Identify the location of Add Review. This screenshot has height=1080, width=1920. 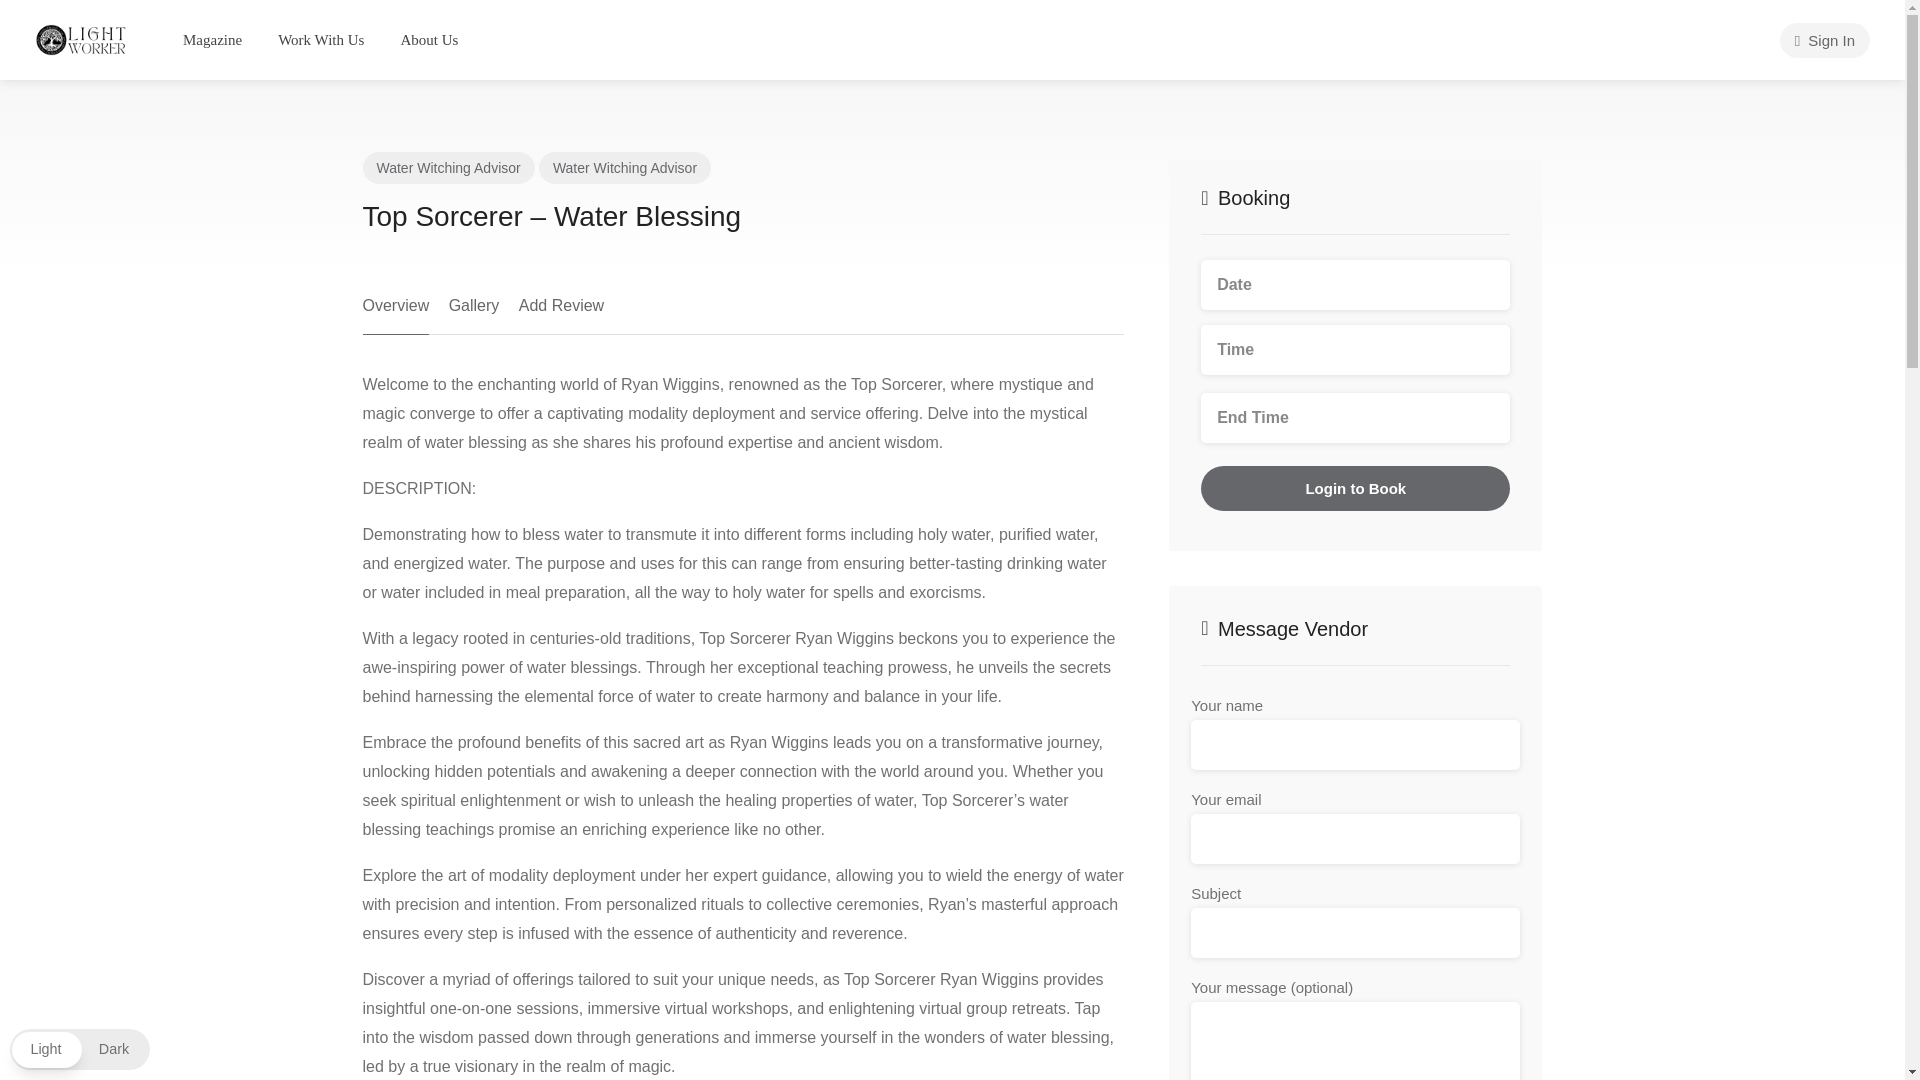
(561, 312).